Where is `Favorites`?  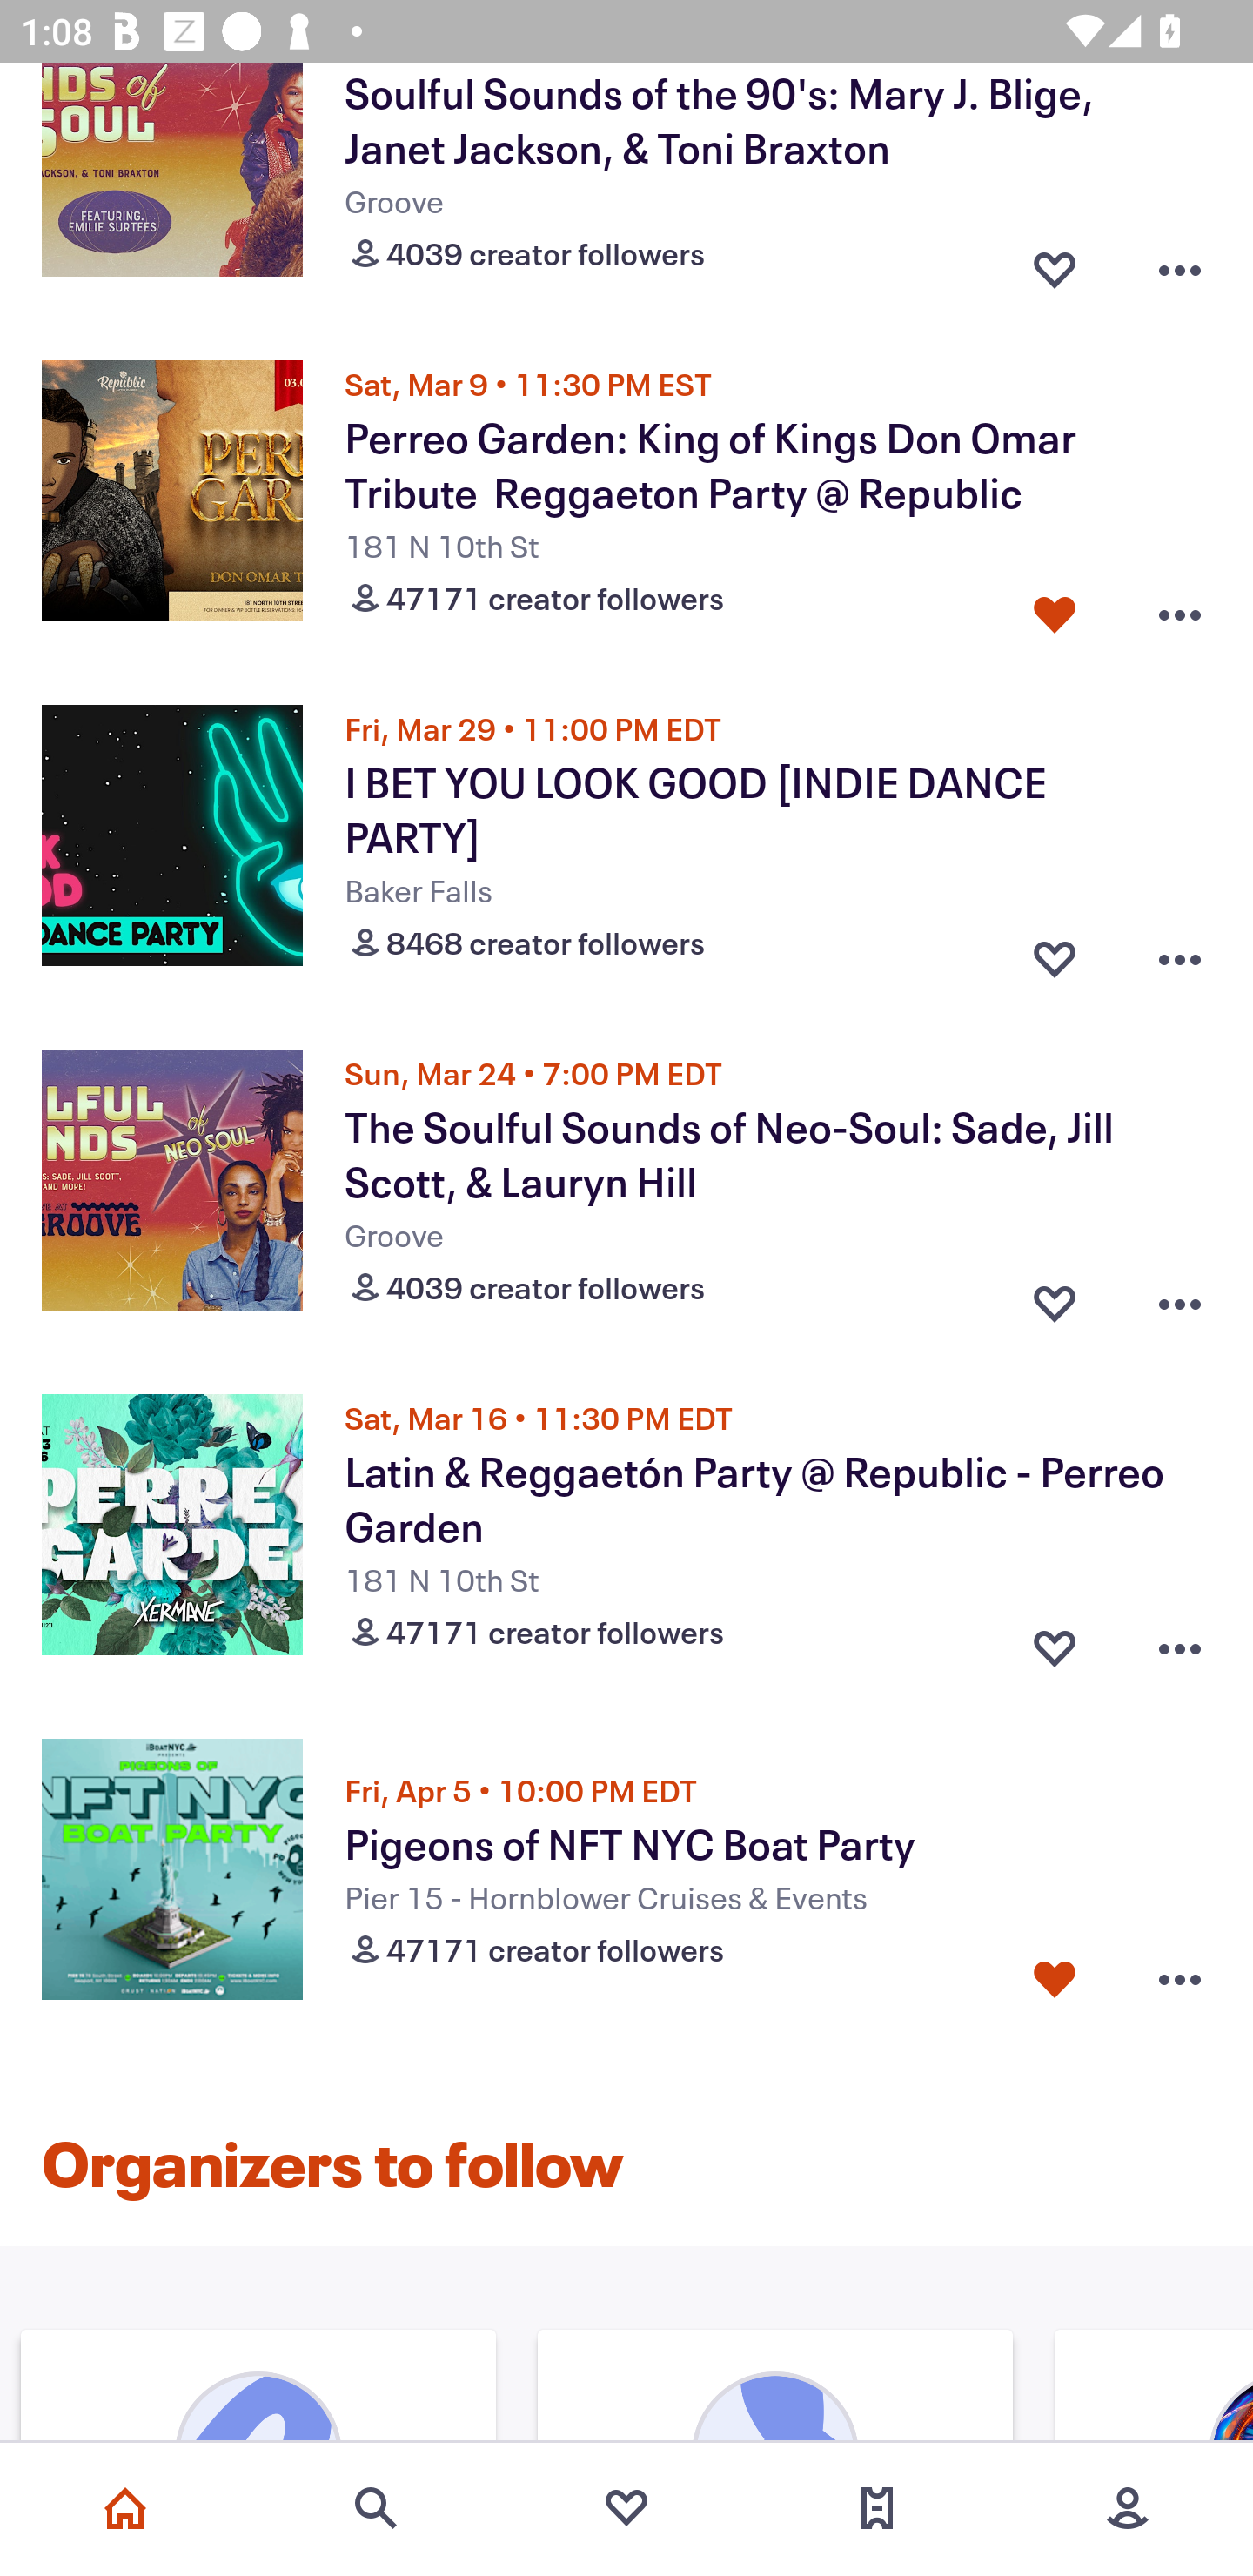
Favorites is located at coordinates (626, 2508).